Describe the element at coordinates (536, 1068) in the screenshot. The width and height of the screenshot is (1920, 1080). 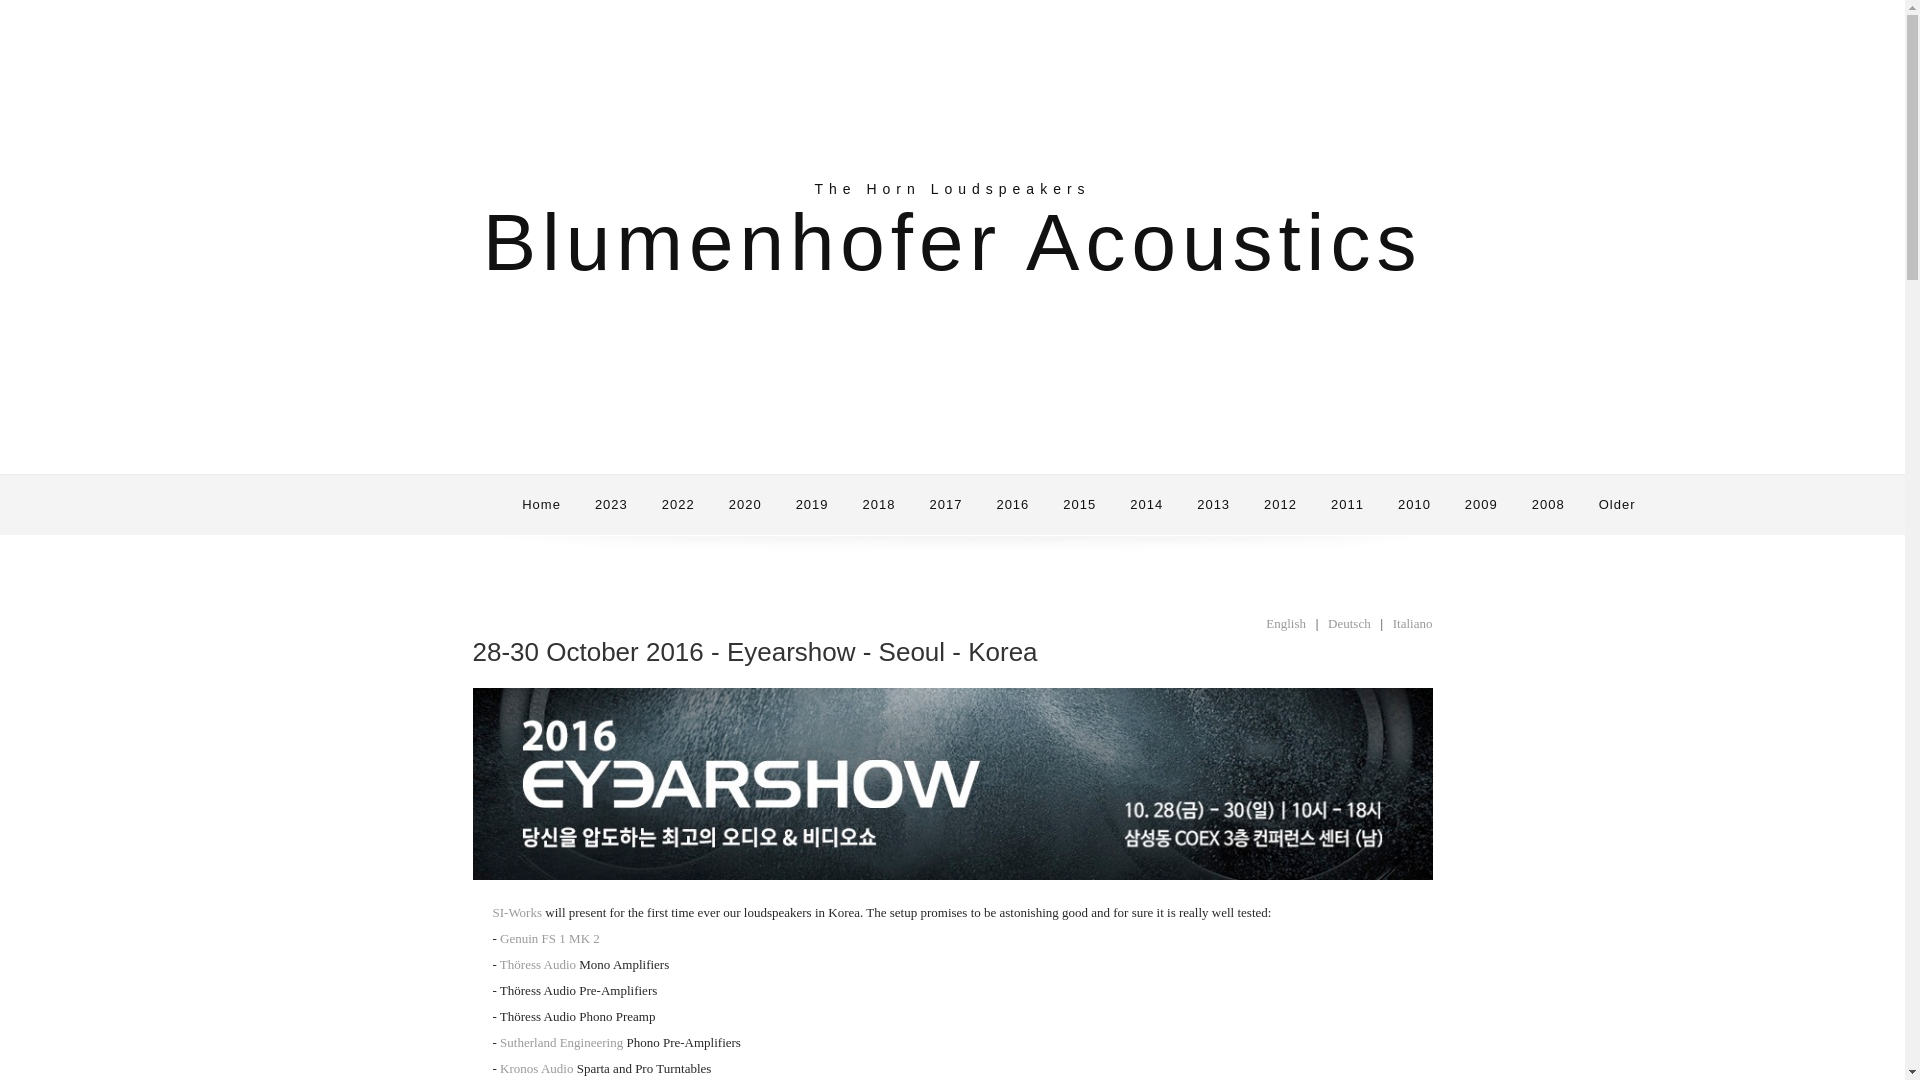
I see `Kronos Audio` at that location.